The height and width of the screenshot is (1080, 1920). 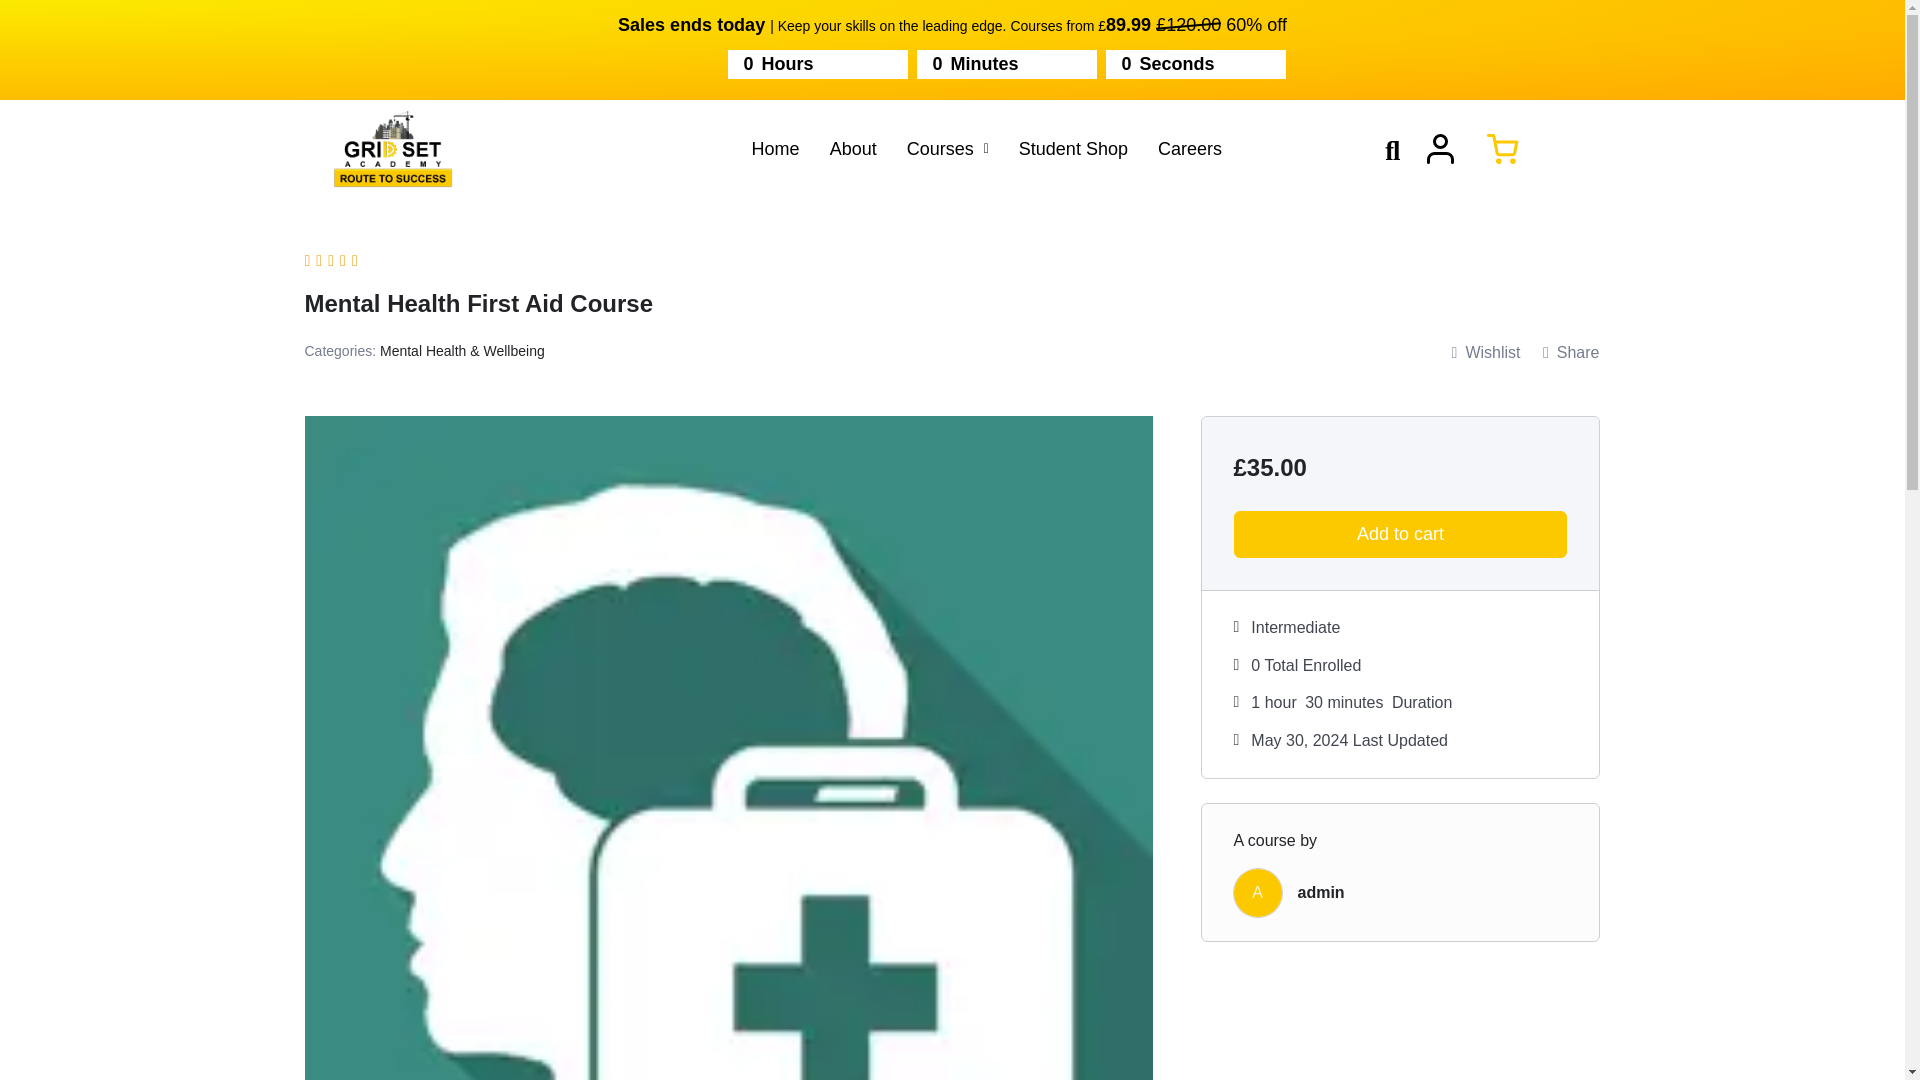 I want to click on Wishlist, so click(x=1486, y=353).